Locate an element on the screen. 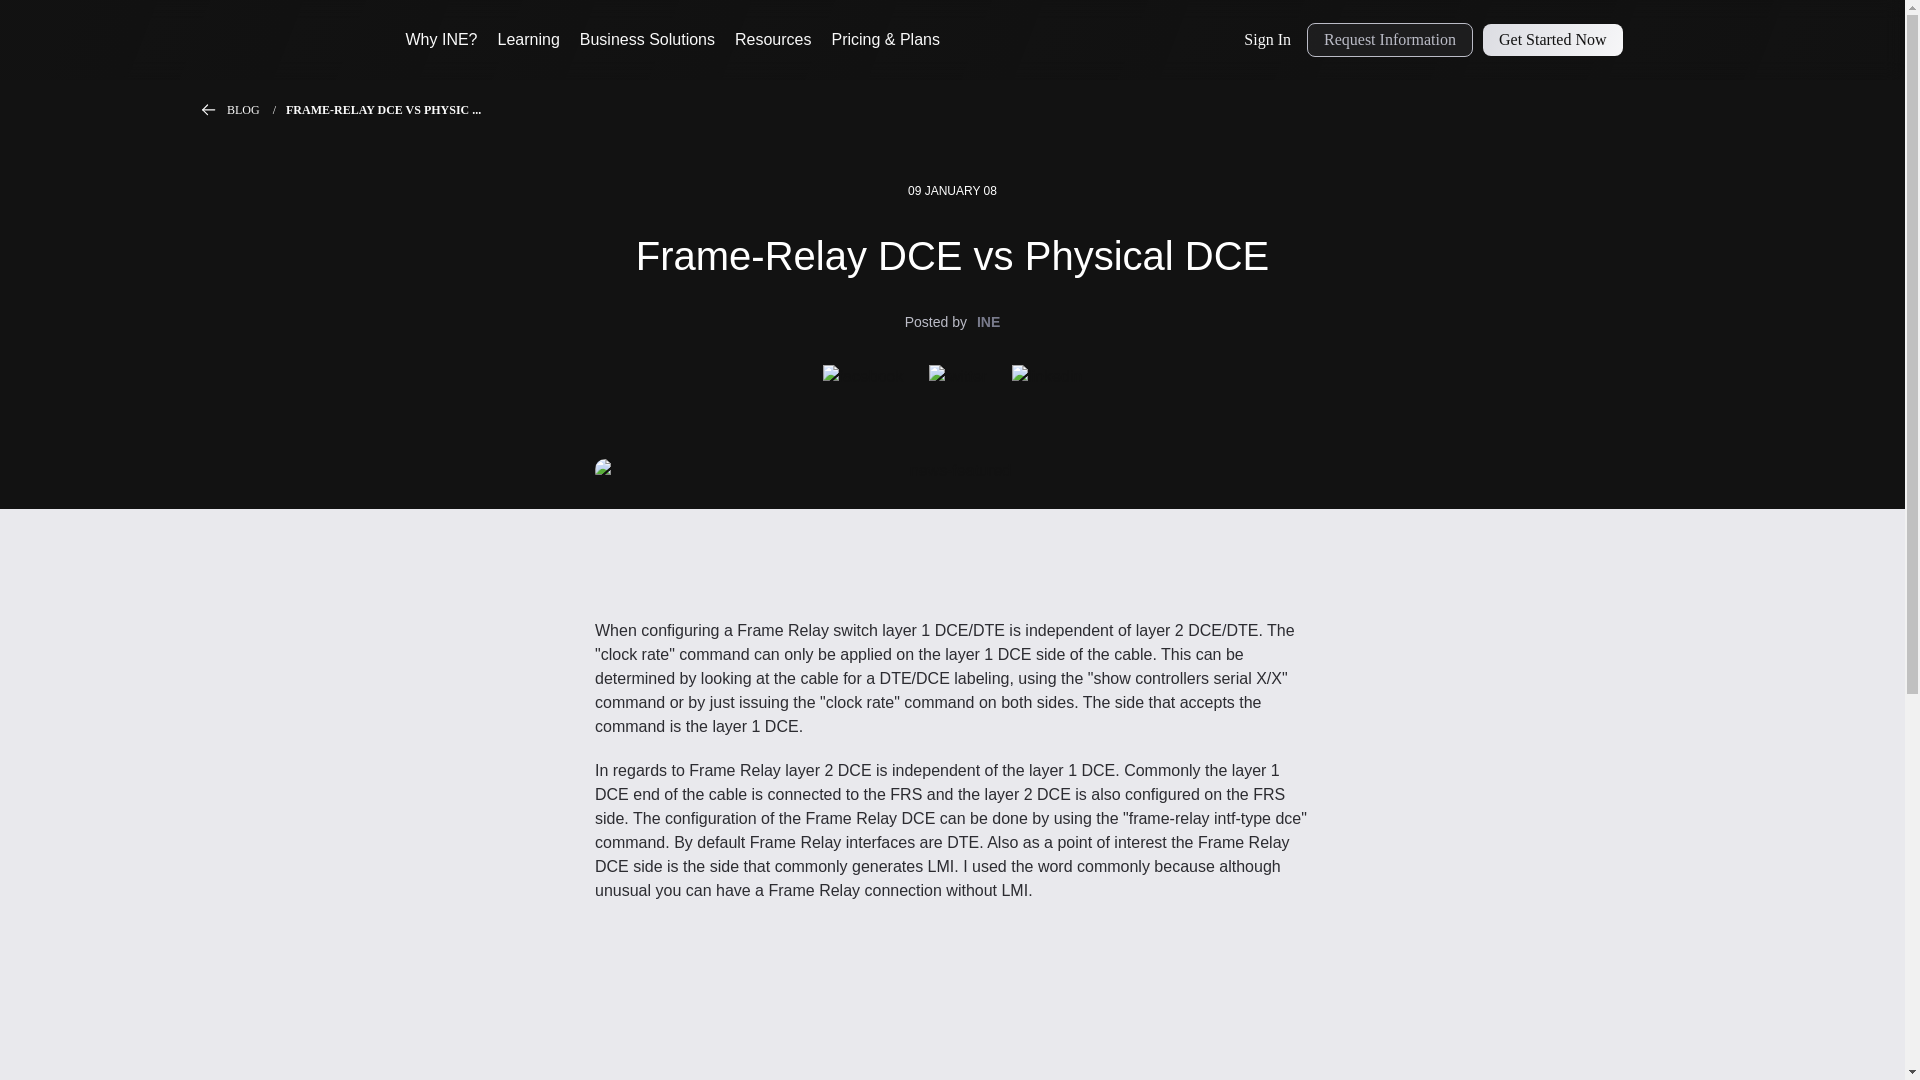 This screenshot has height=1080, width=1920. Why INE? is located at coordinates (442, 40).